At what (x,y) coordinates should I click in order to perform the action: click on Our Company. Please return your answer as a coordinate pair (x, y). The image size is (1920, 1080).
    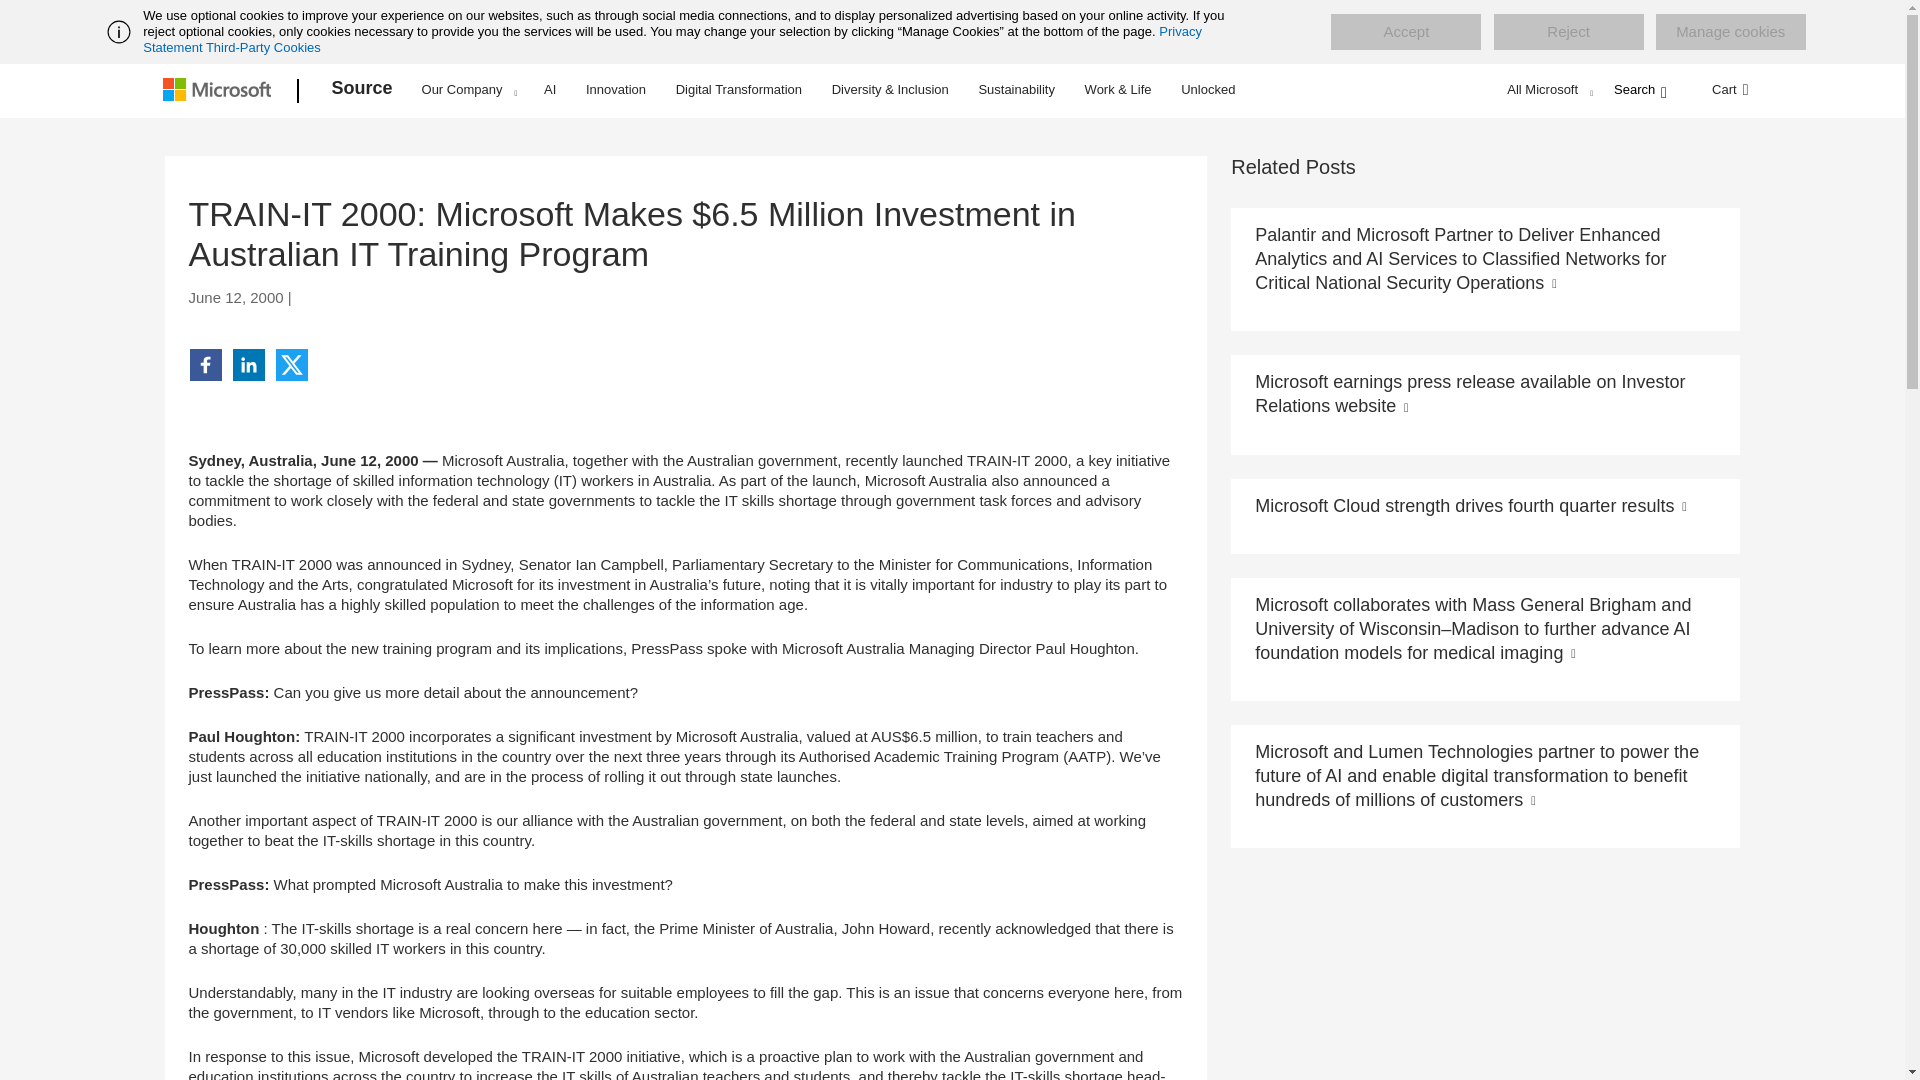
    Looking at the image, I should click on (469, 89).